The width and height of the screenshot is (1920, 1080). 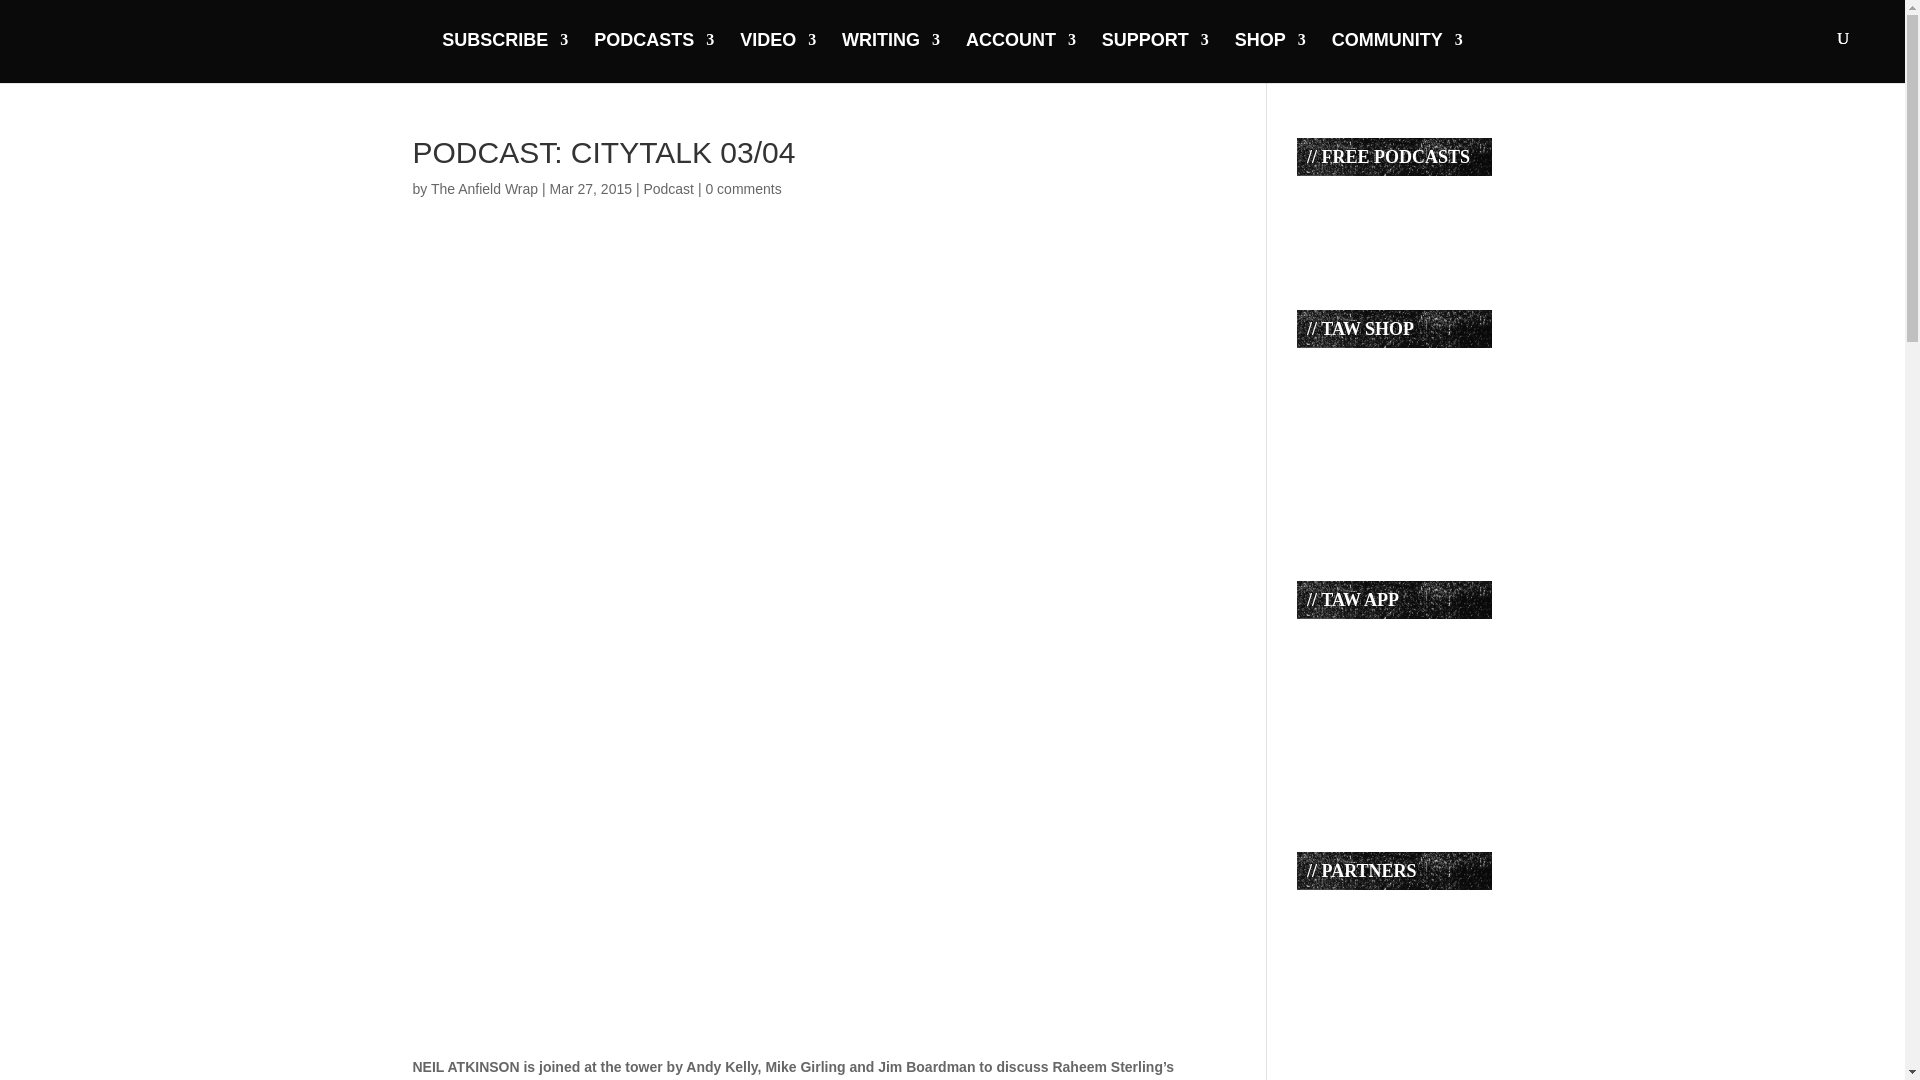 What do you see at coordinates (891, 56) in the screenshot?
I see `WRITING` at bounding box center [891, 56].